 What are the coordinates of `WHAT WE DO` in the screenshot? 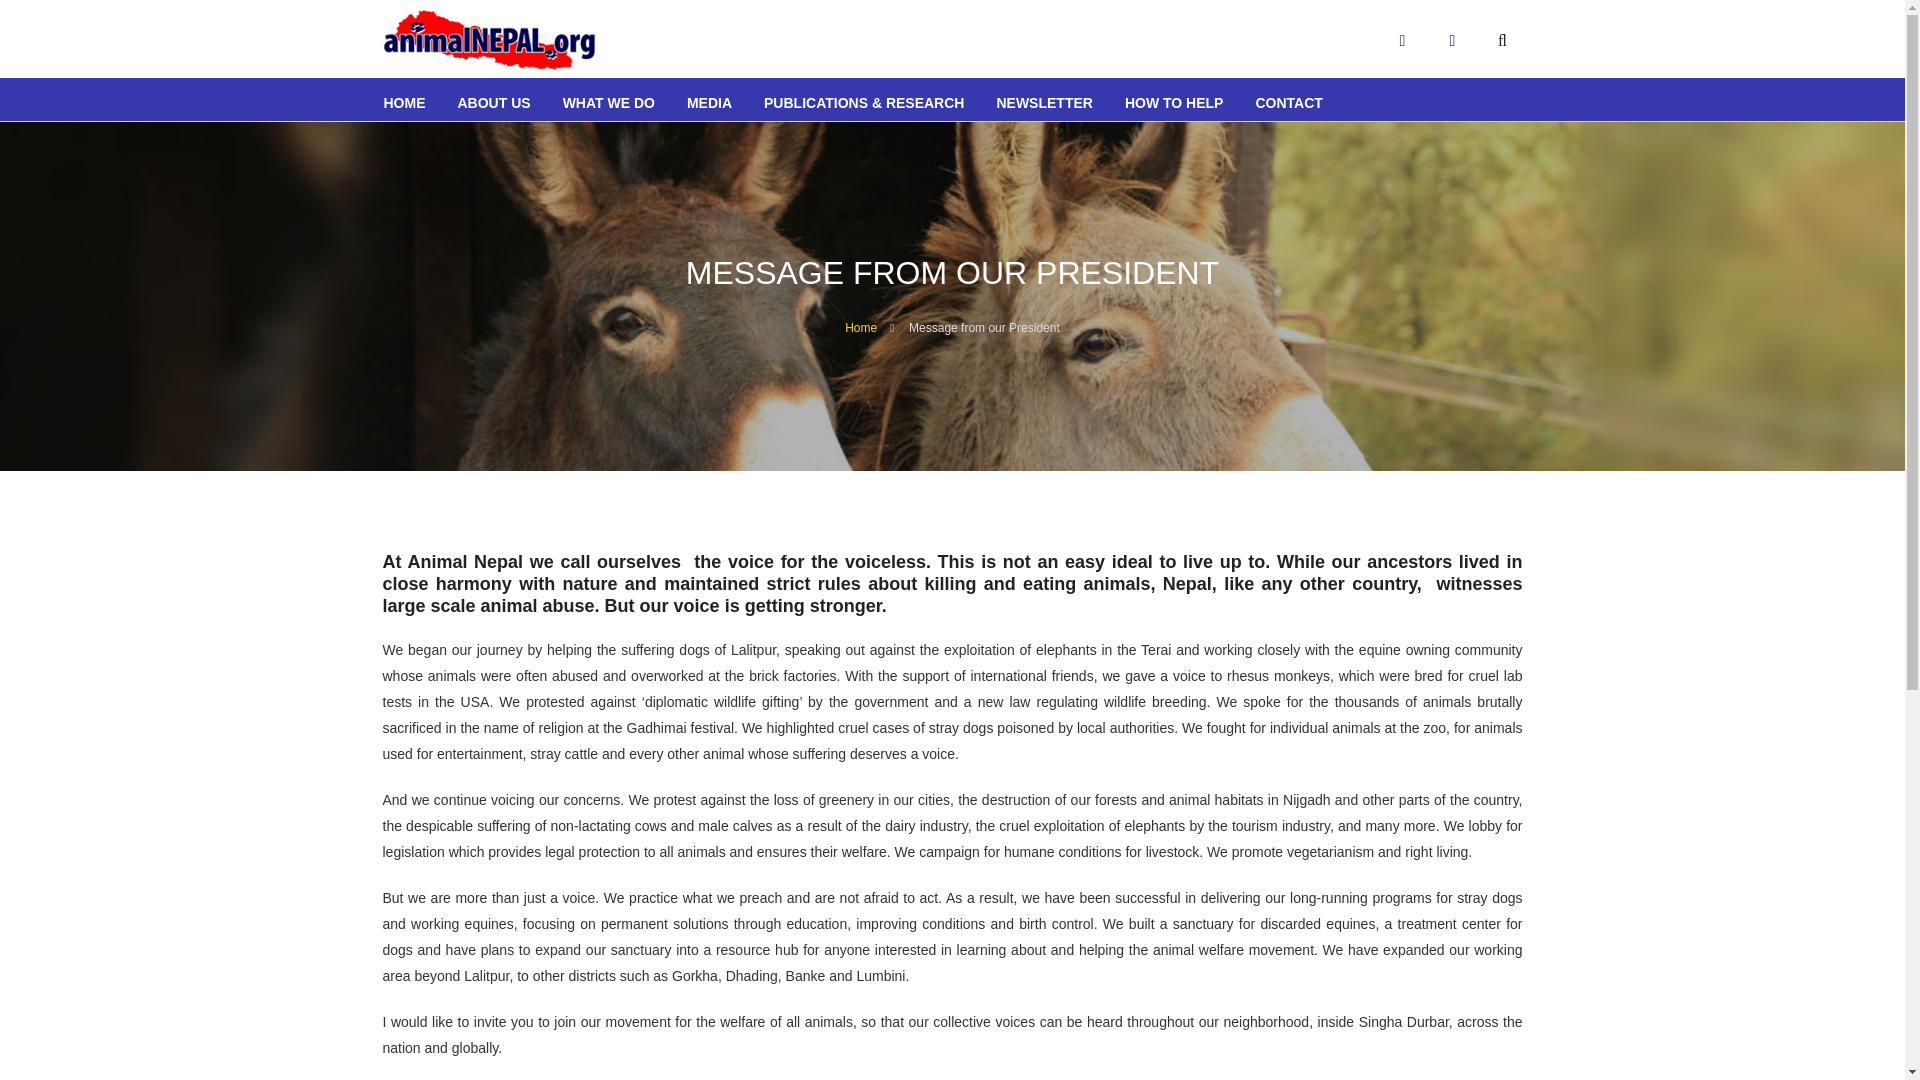 It's located at (608, 98).